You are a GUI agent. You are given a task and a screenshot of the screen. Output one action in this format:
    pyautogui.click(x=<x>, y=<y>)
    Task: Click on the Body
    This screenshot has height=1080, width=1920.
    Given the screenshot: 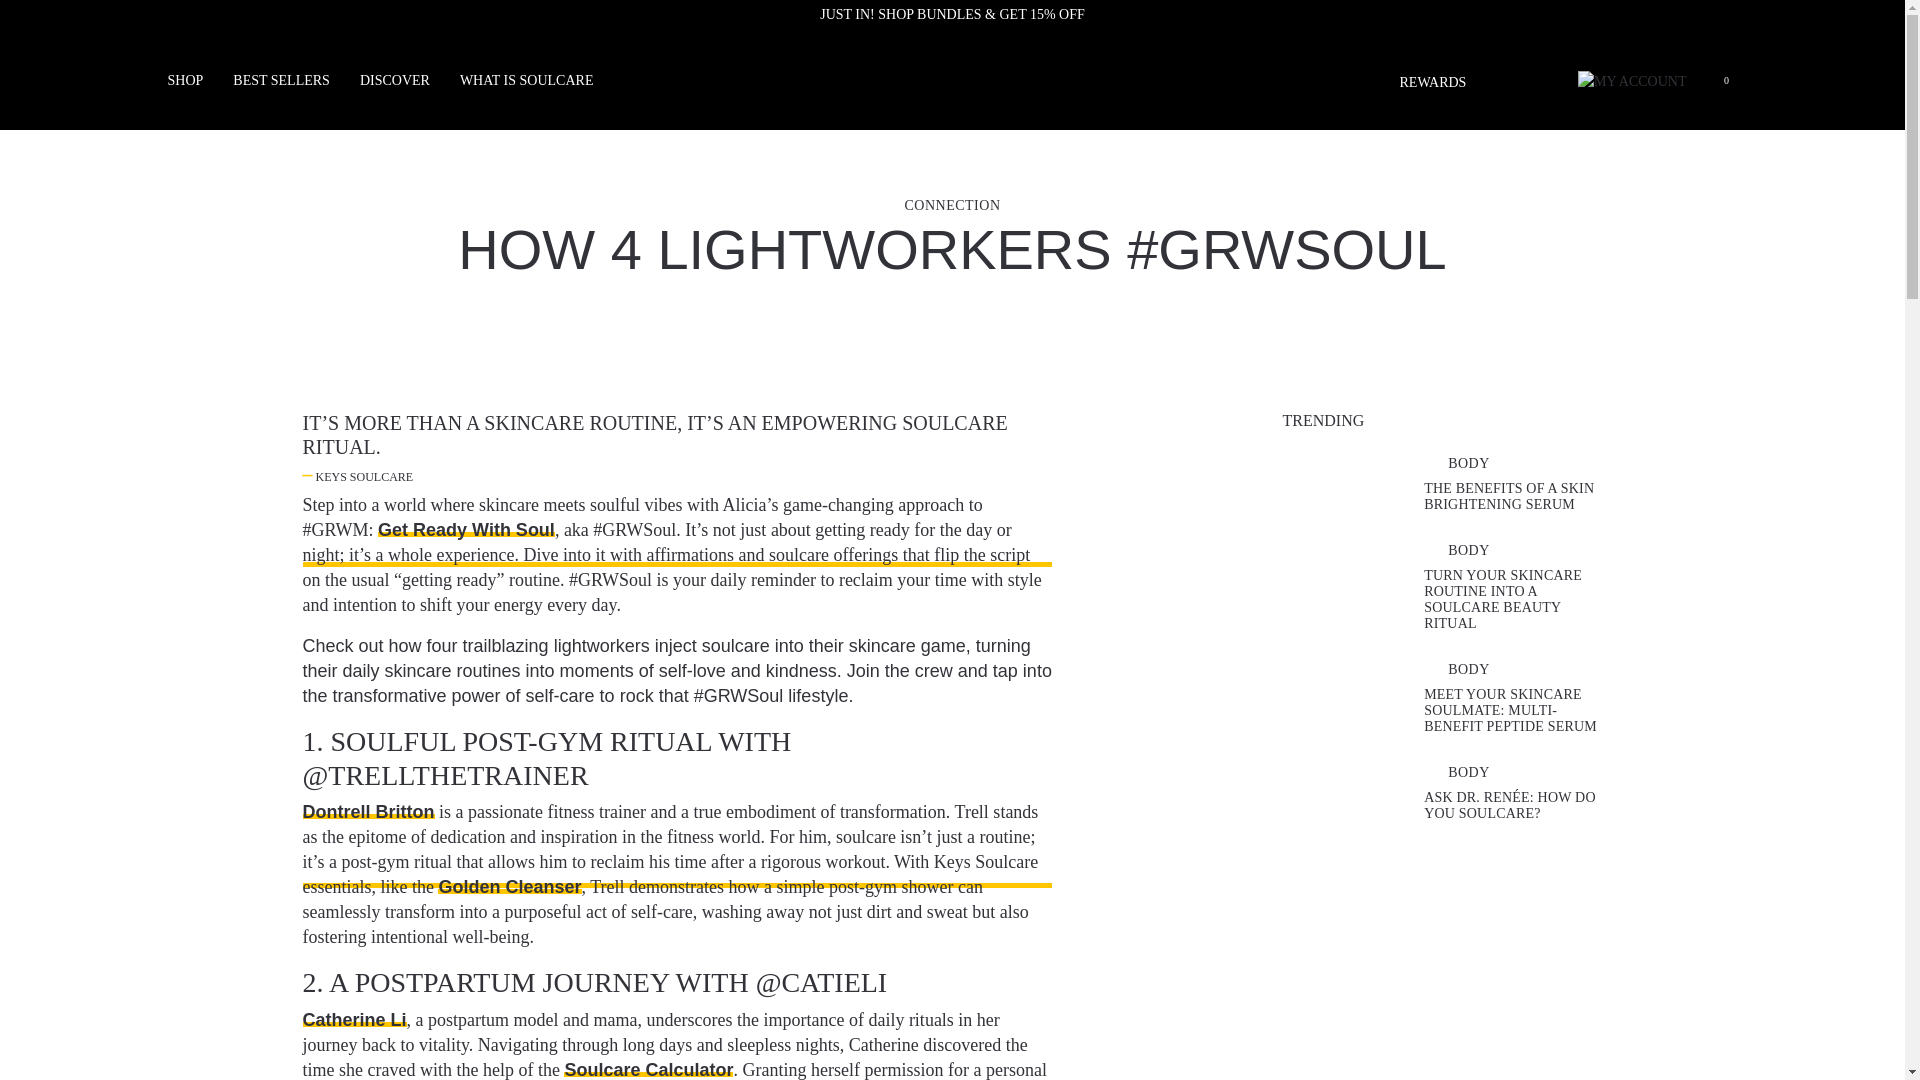 What is the action you would take?
    pyautogui.click(x=1468, y=550)
    